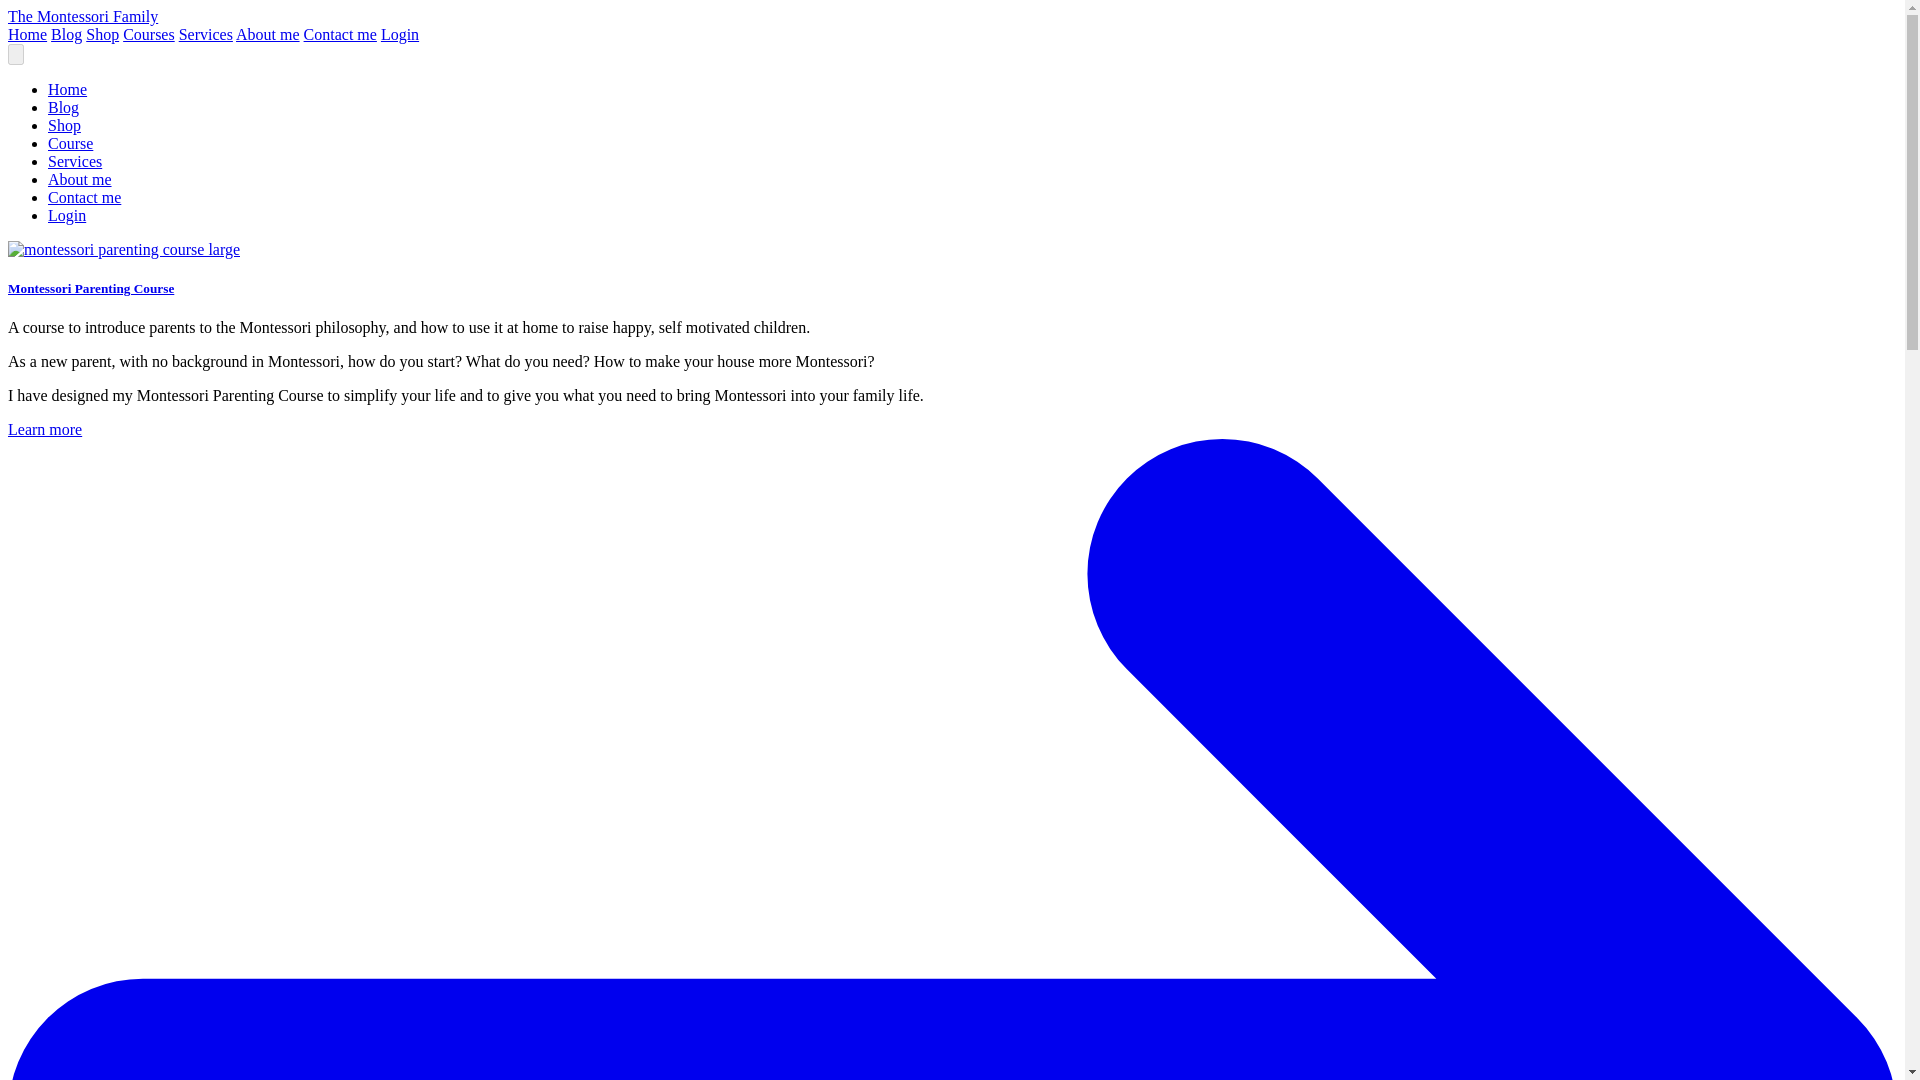  Describe the element at coordinates (84, 198) in the screenshot. I see `Contact me` at that location.